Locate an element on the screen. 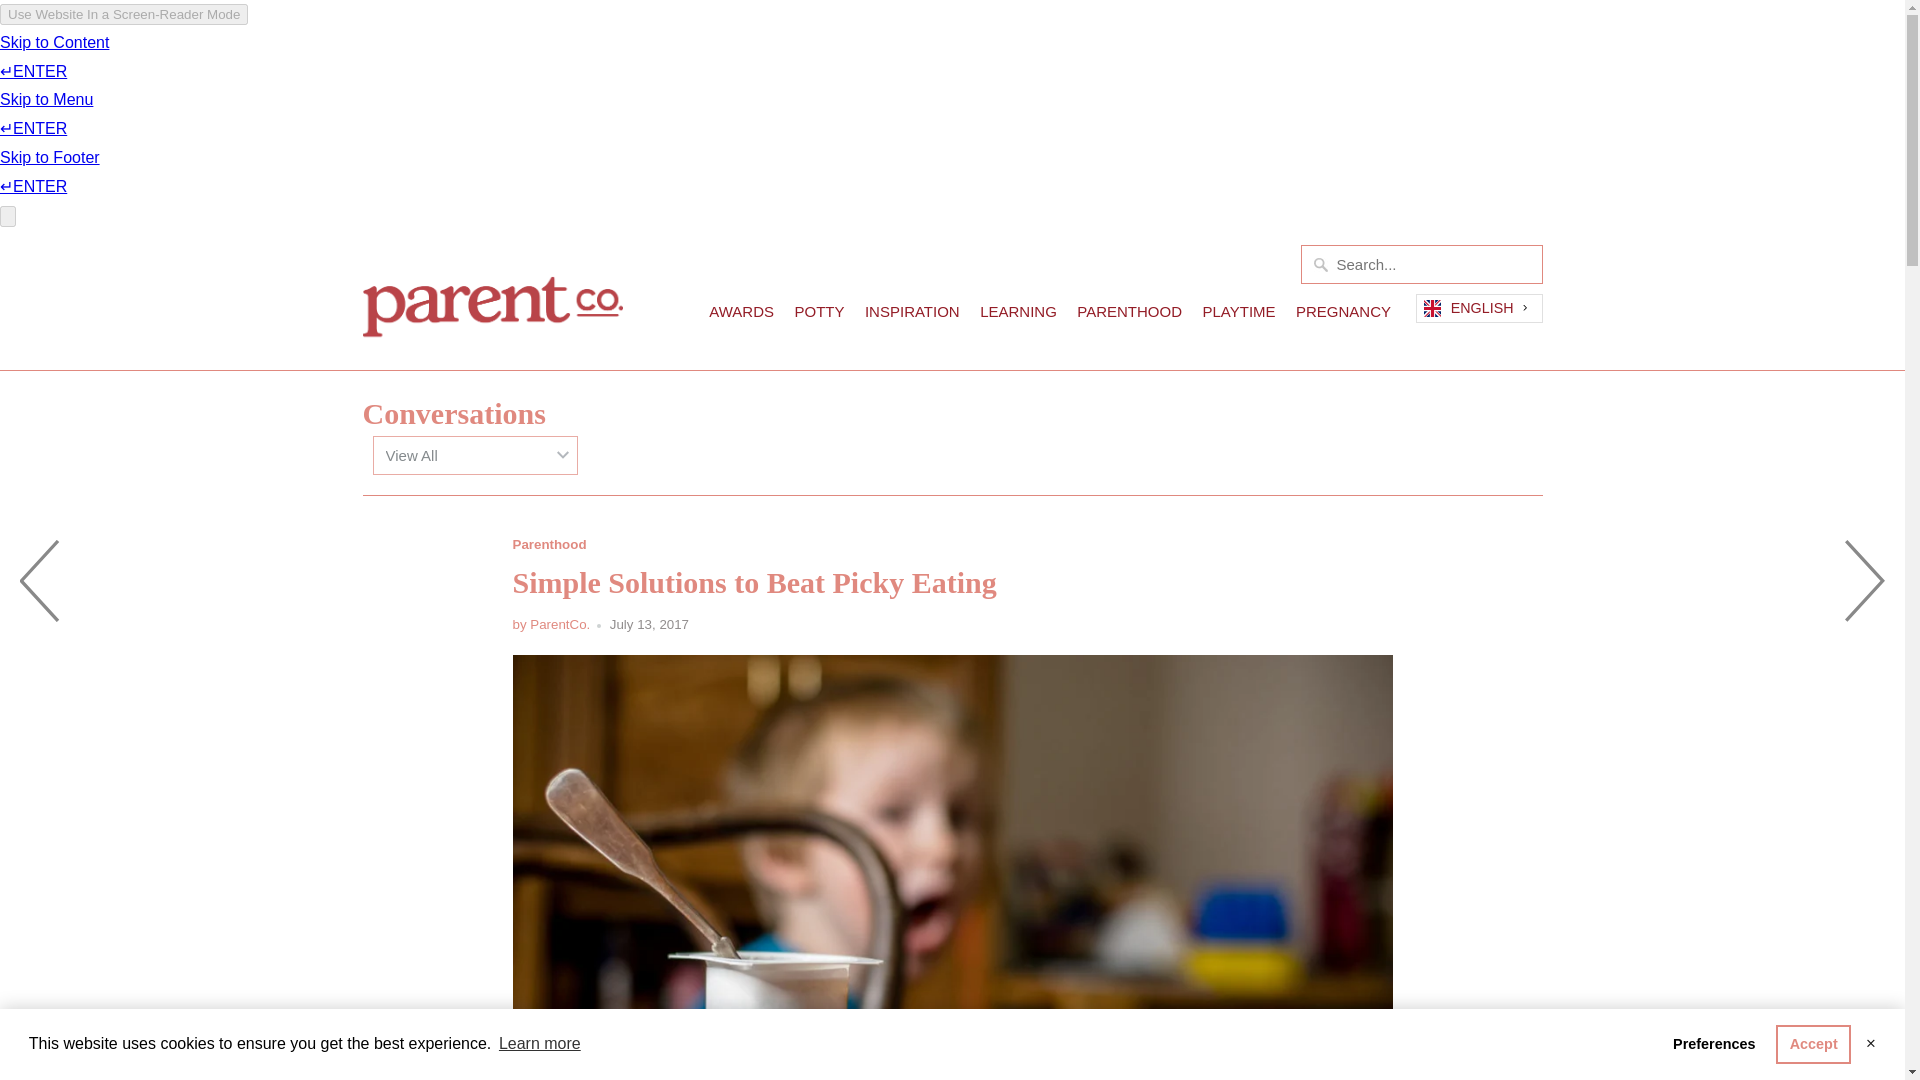 This screenshot has width=1920, height=1080. INSPIRATION is located at coordinates (912, 316).